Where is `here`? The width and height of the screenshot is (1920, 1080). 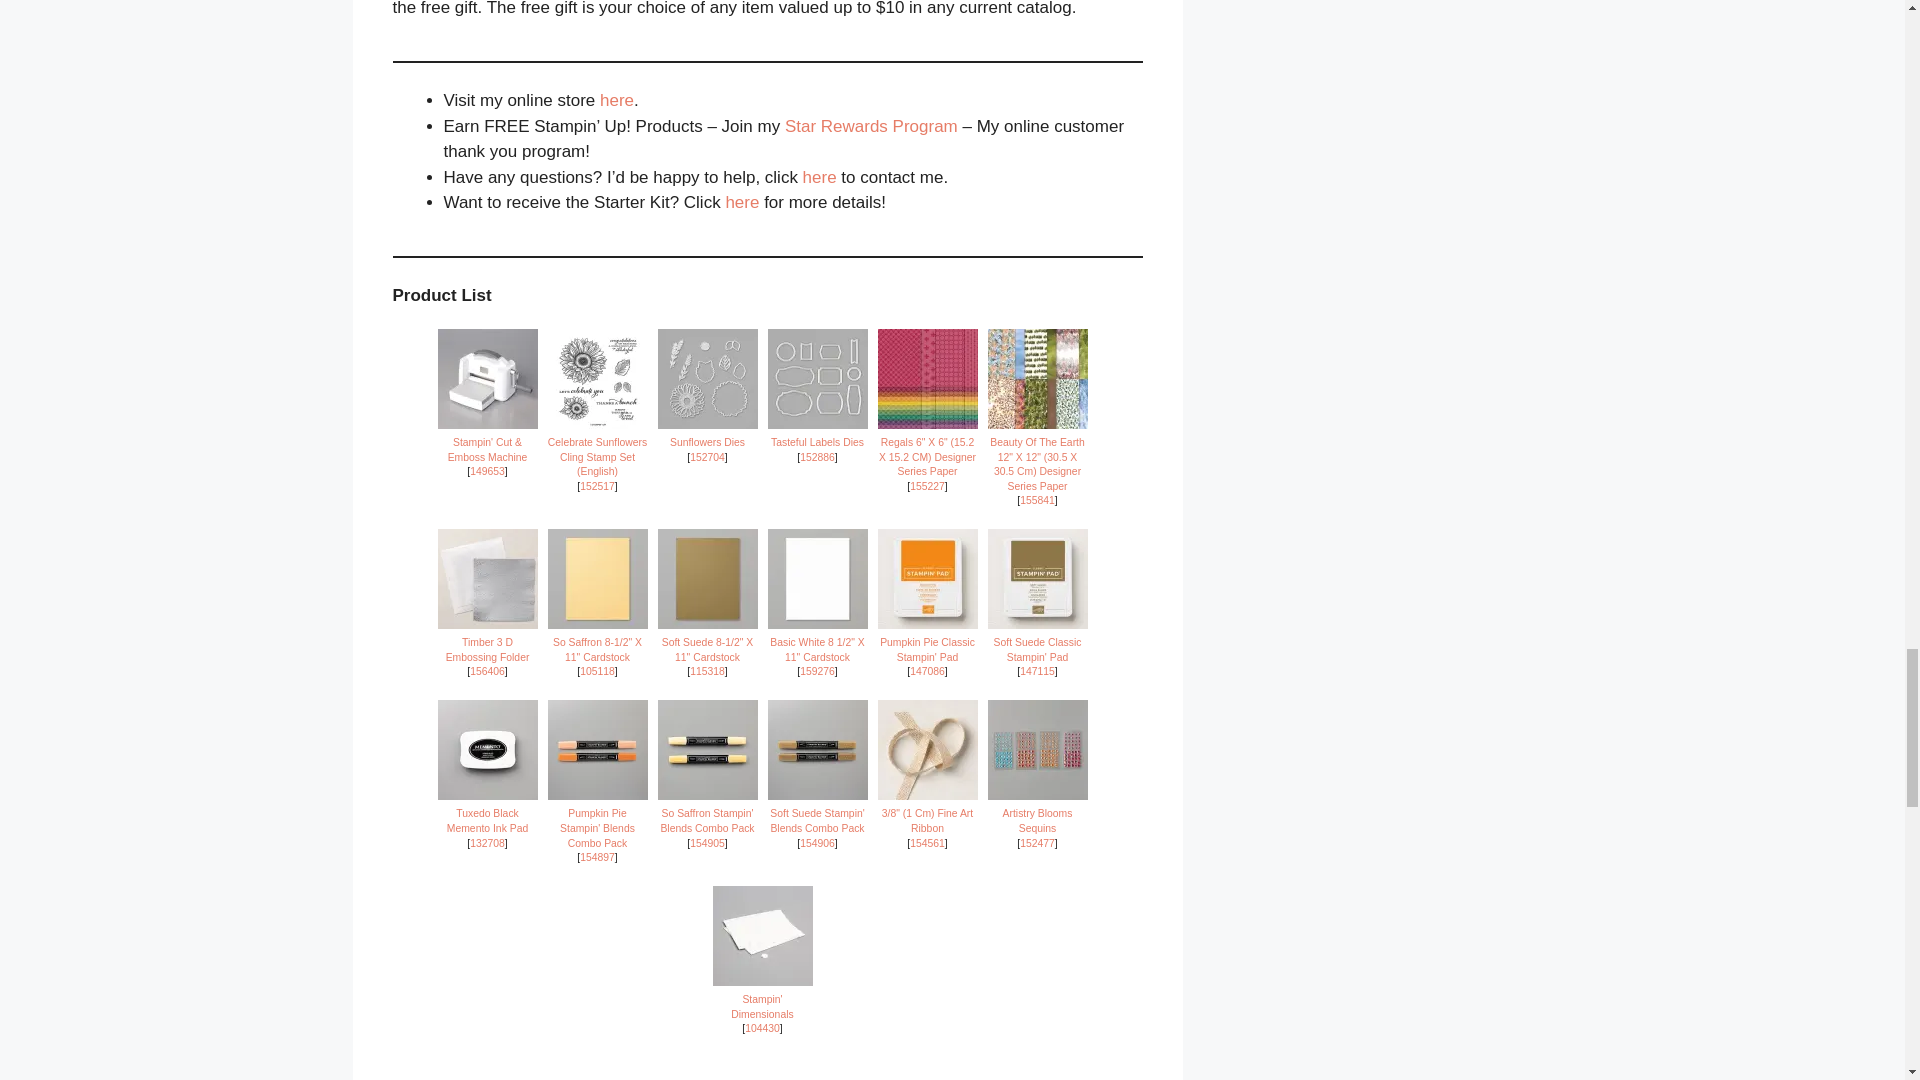 here is located at coordinates (616, 100).